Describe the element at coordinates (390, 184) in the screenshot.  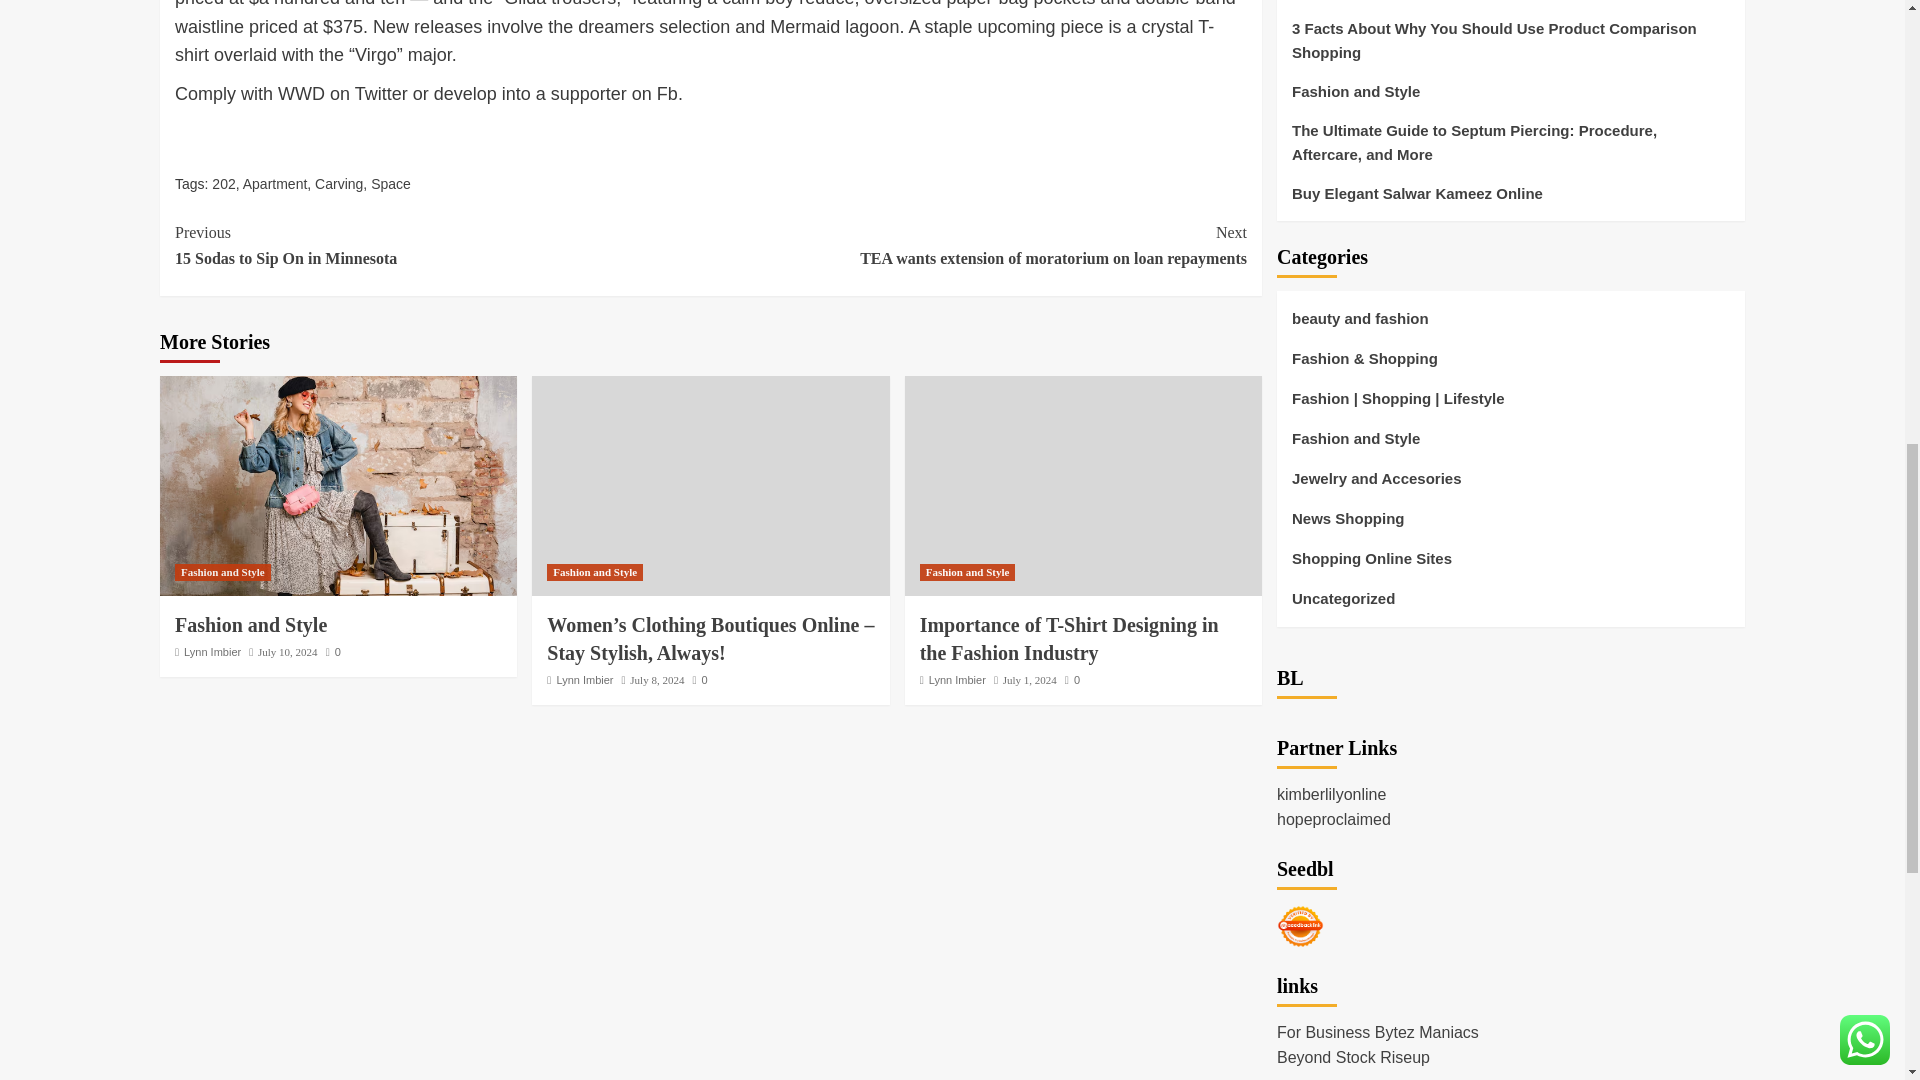
I see `Lynn Imbier` at that location.